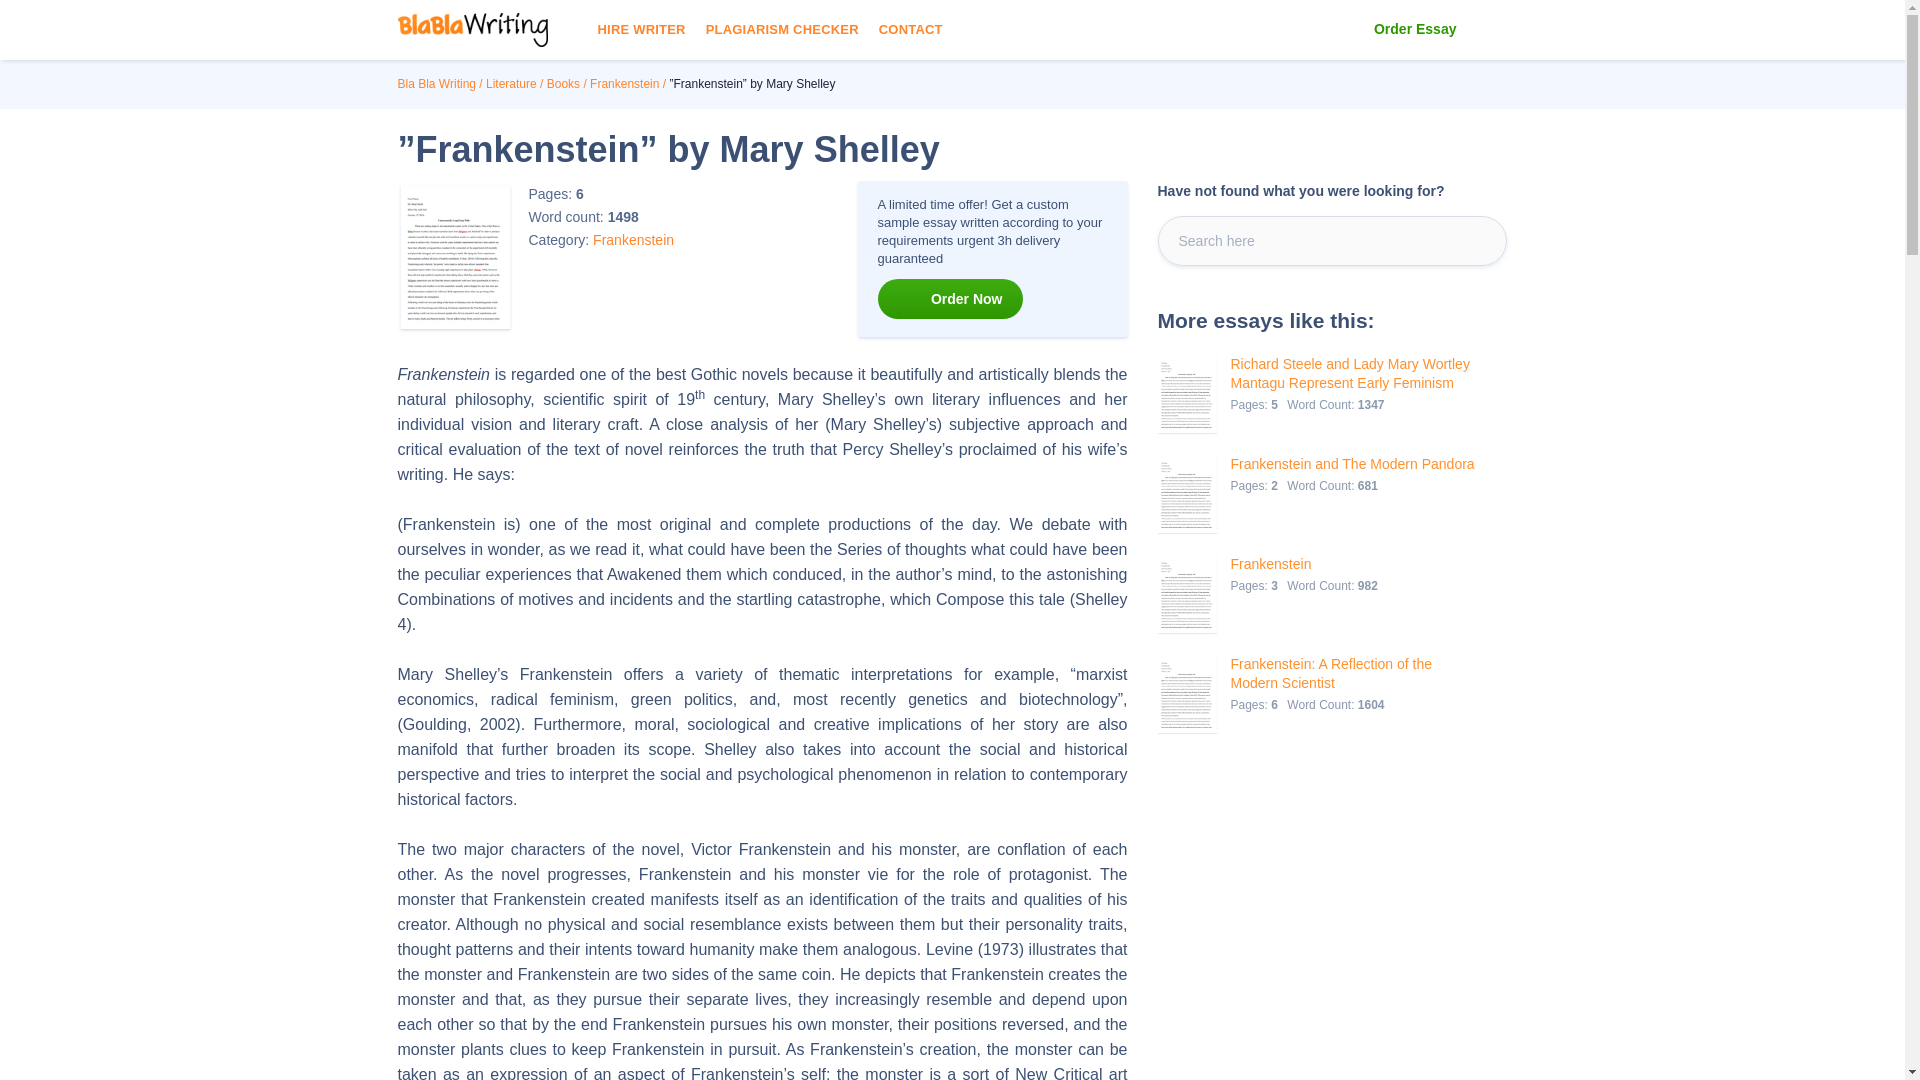  What do you see at coordinates (624, 83) in the screenshot?
I see `Frankenstein` at bounding box center [624, 83].